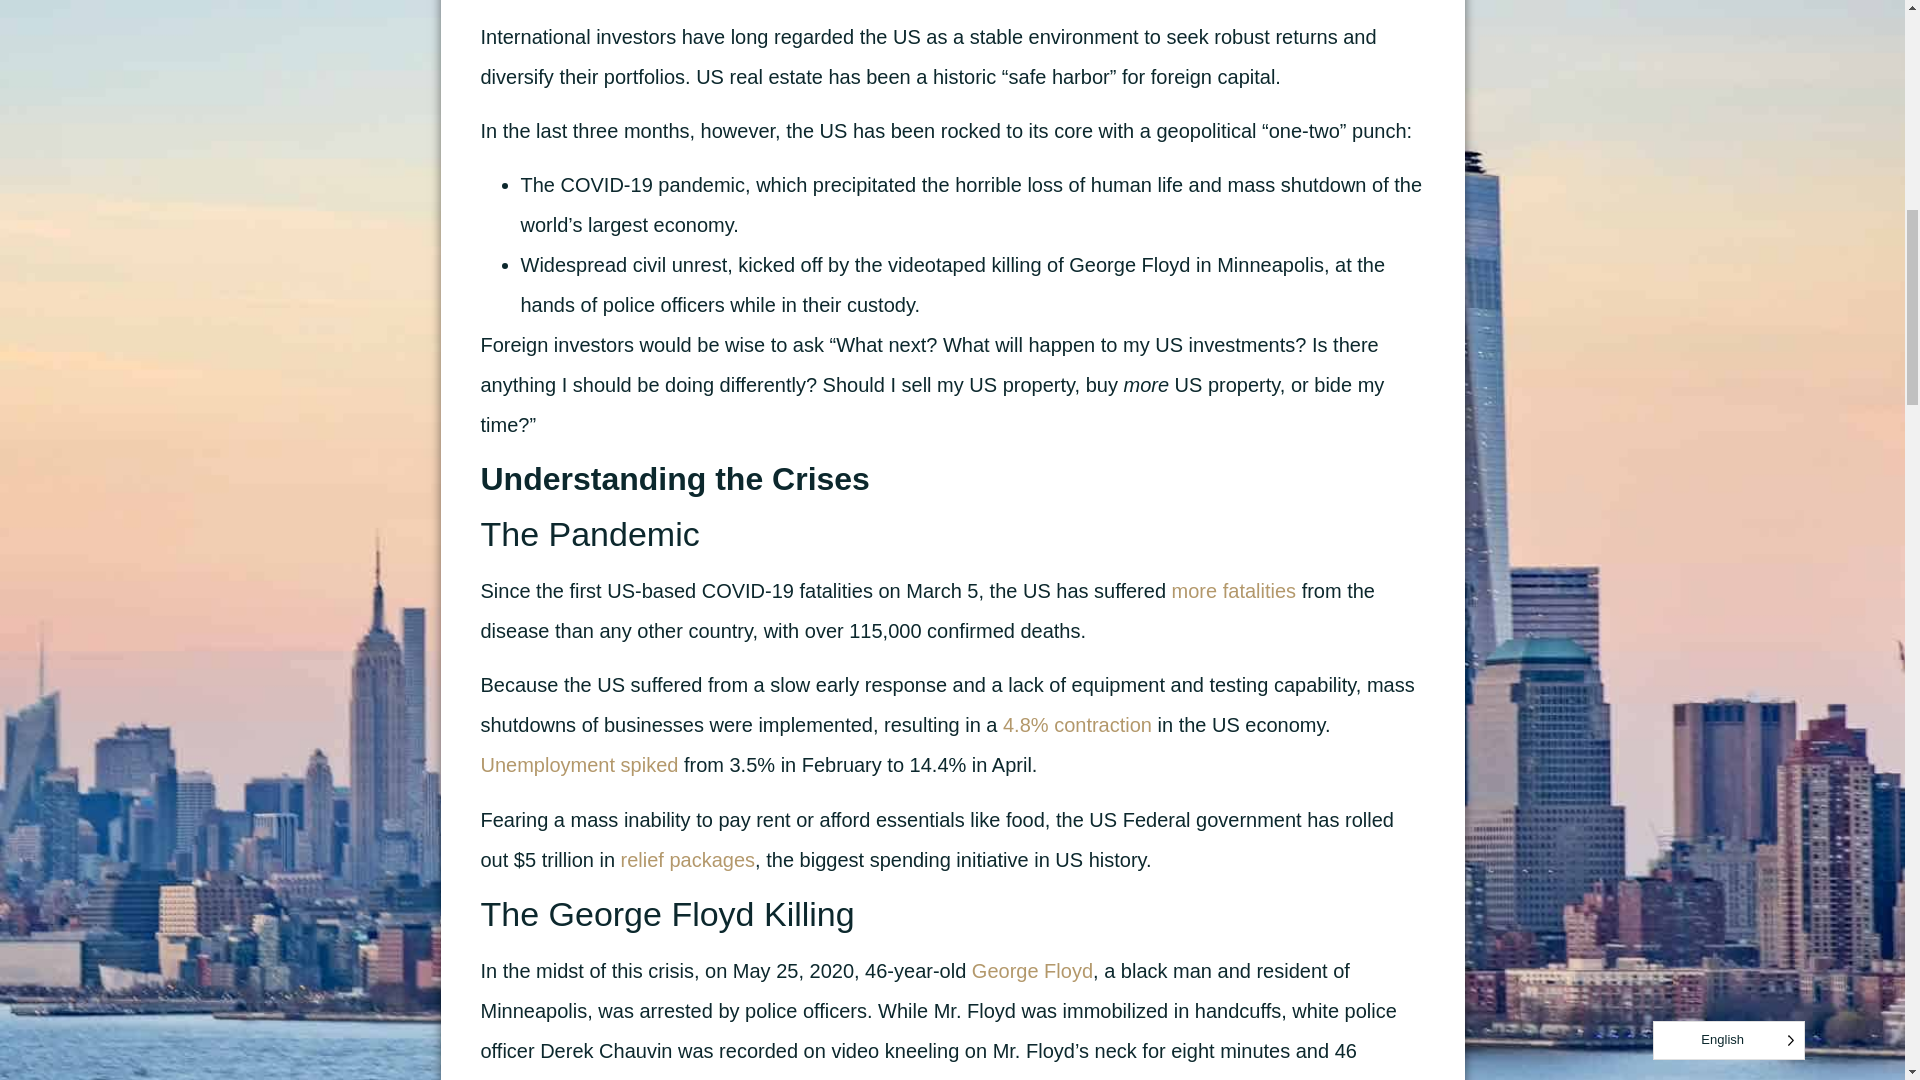 This screenshot has width=1920, height=1080. Describe the element at coordinates (1032, 970) in the screenshot. I see `George Floyd` at that location.